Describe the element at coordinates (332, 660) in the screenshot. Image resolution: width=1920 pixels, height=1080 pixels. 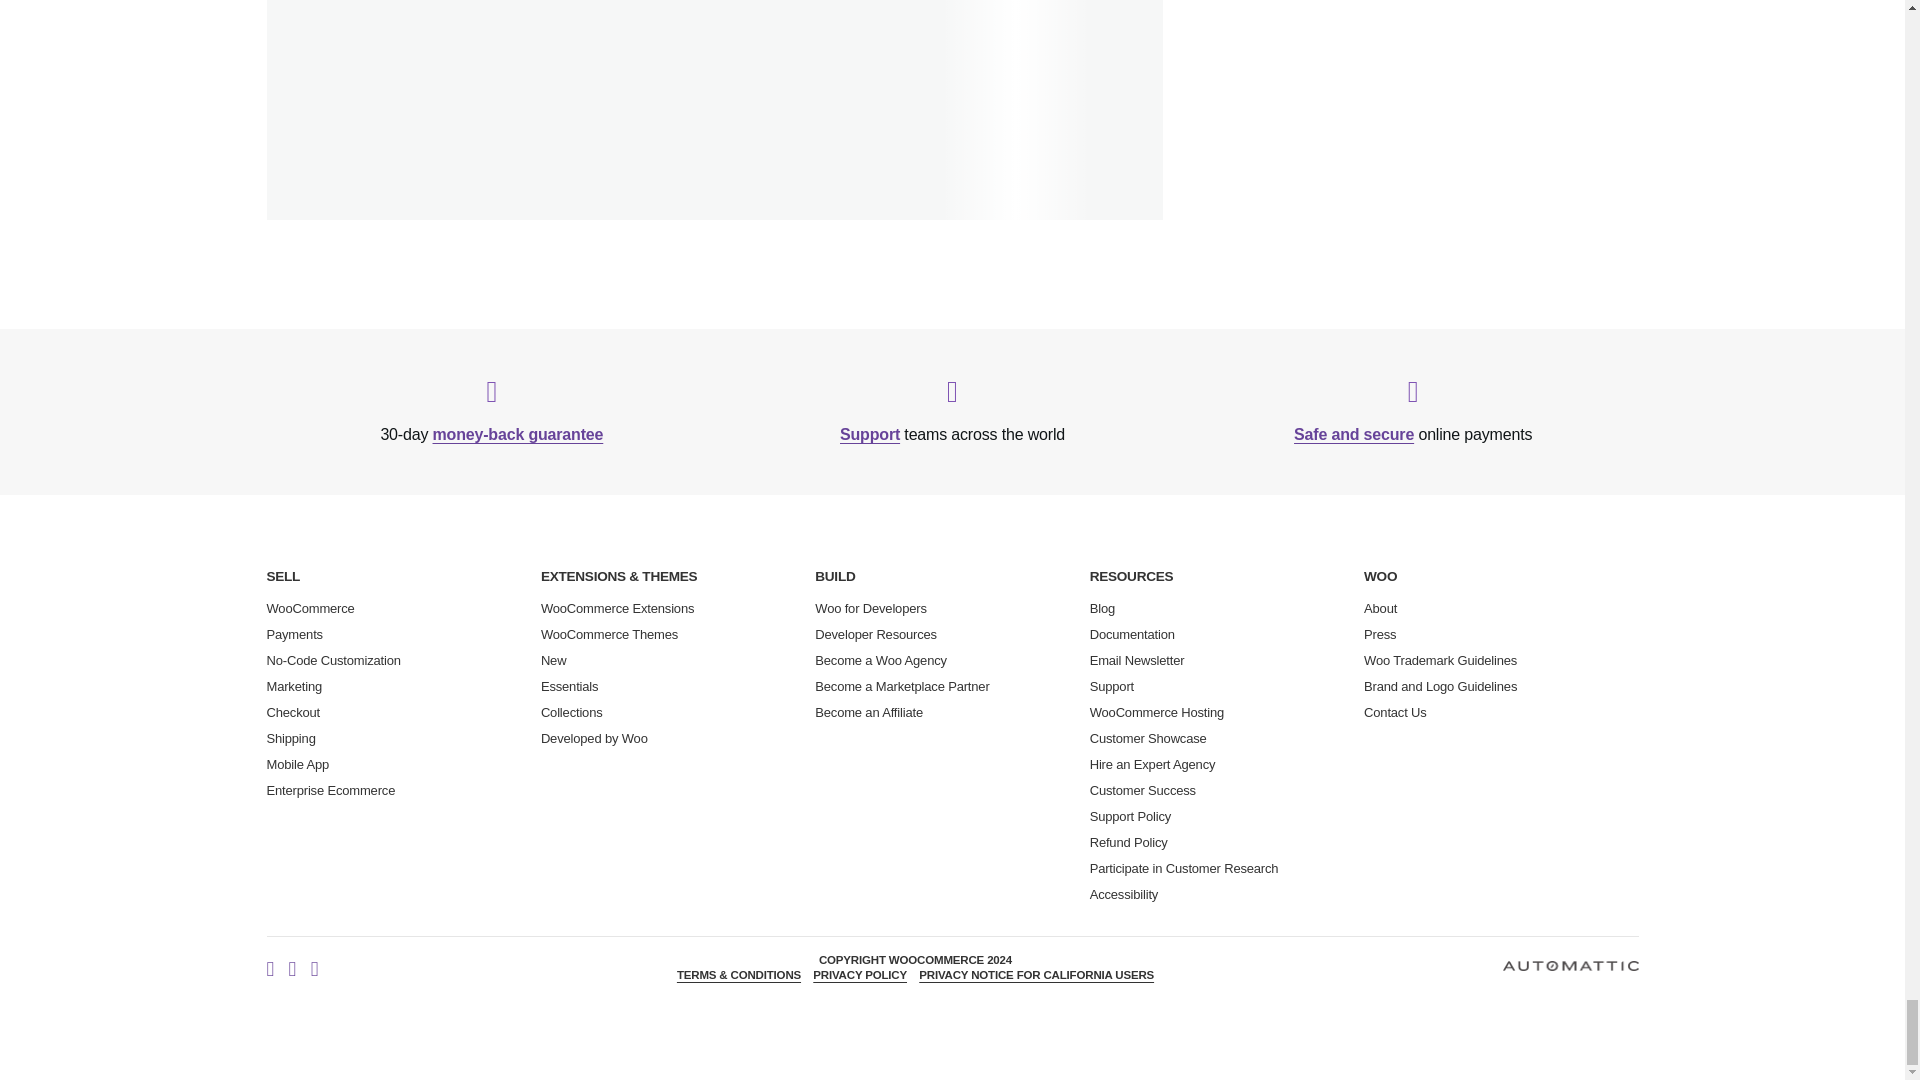
I see `No-Code Customization` at that location.